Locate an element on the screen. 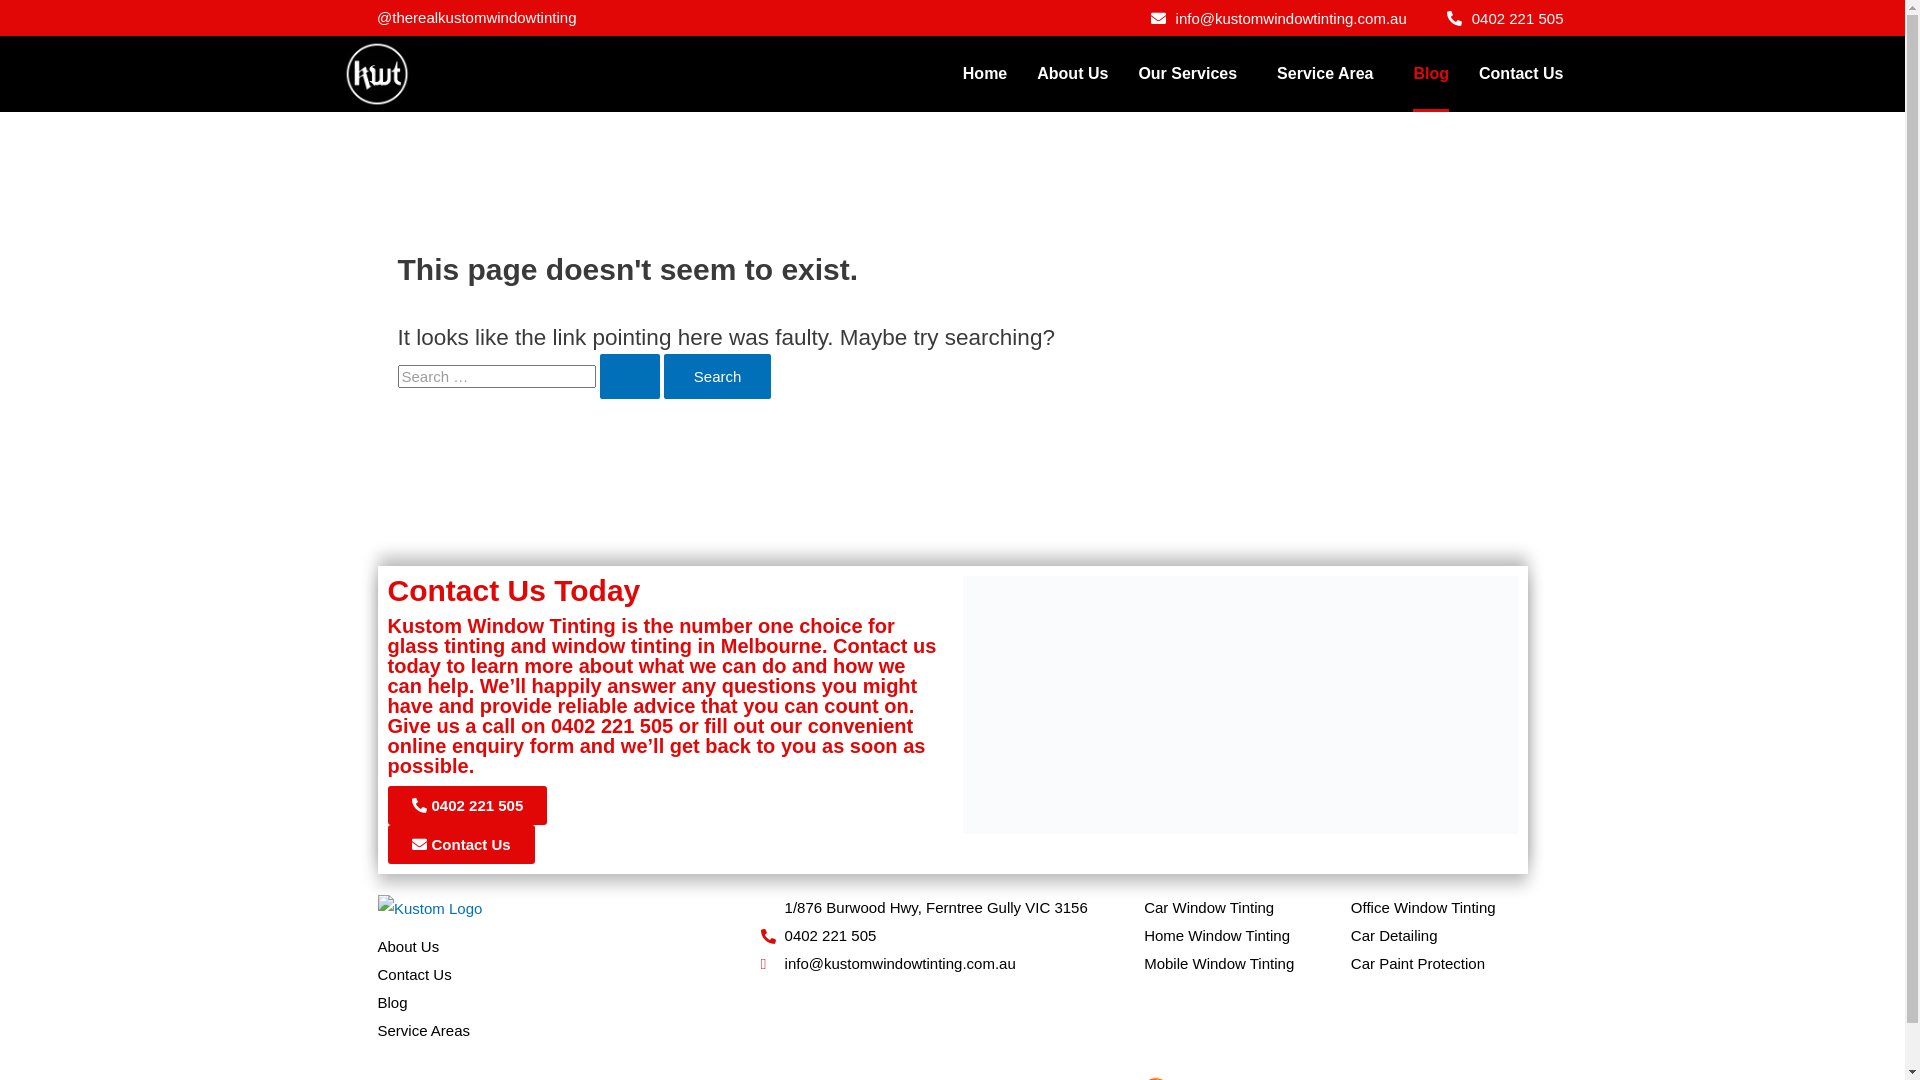 The width and height of the screenshot is (1920, 1080). Contact Us is located at coordinates (1521, 74).